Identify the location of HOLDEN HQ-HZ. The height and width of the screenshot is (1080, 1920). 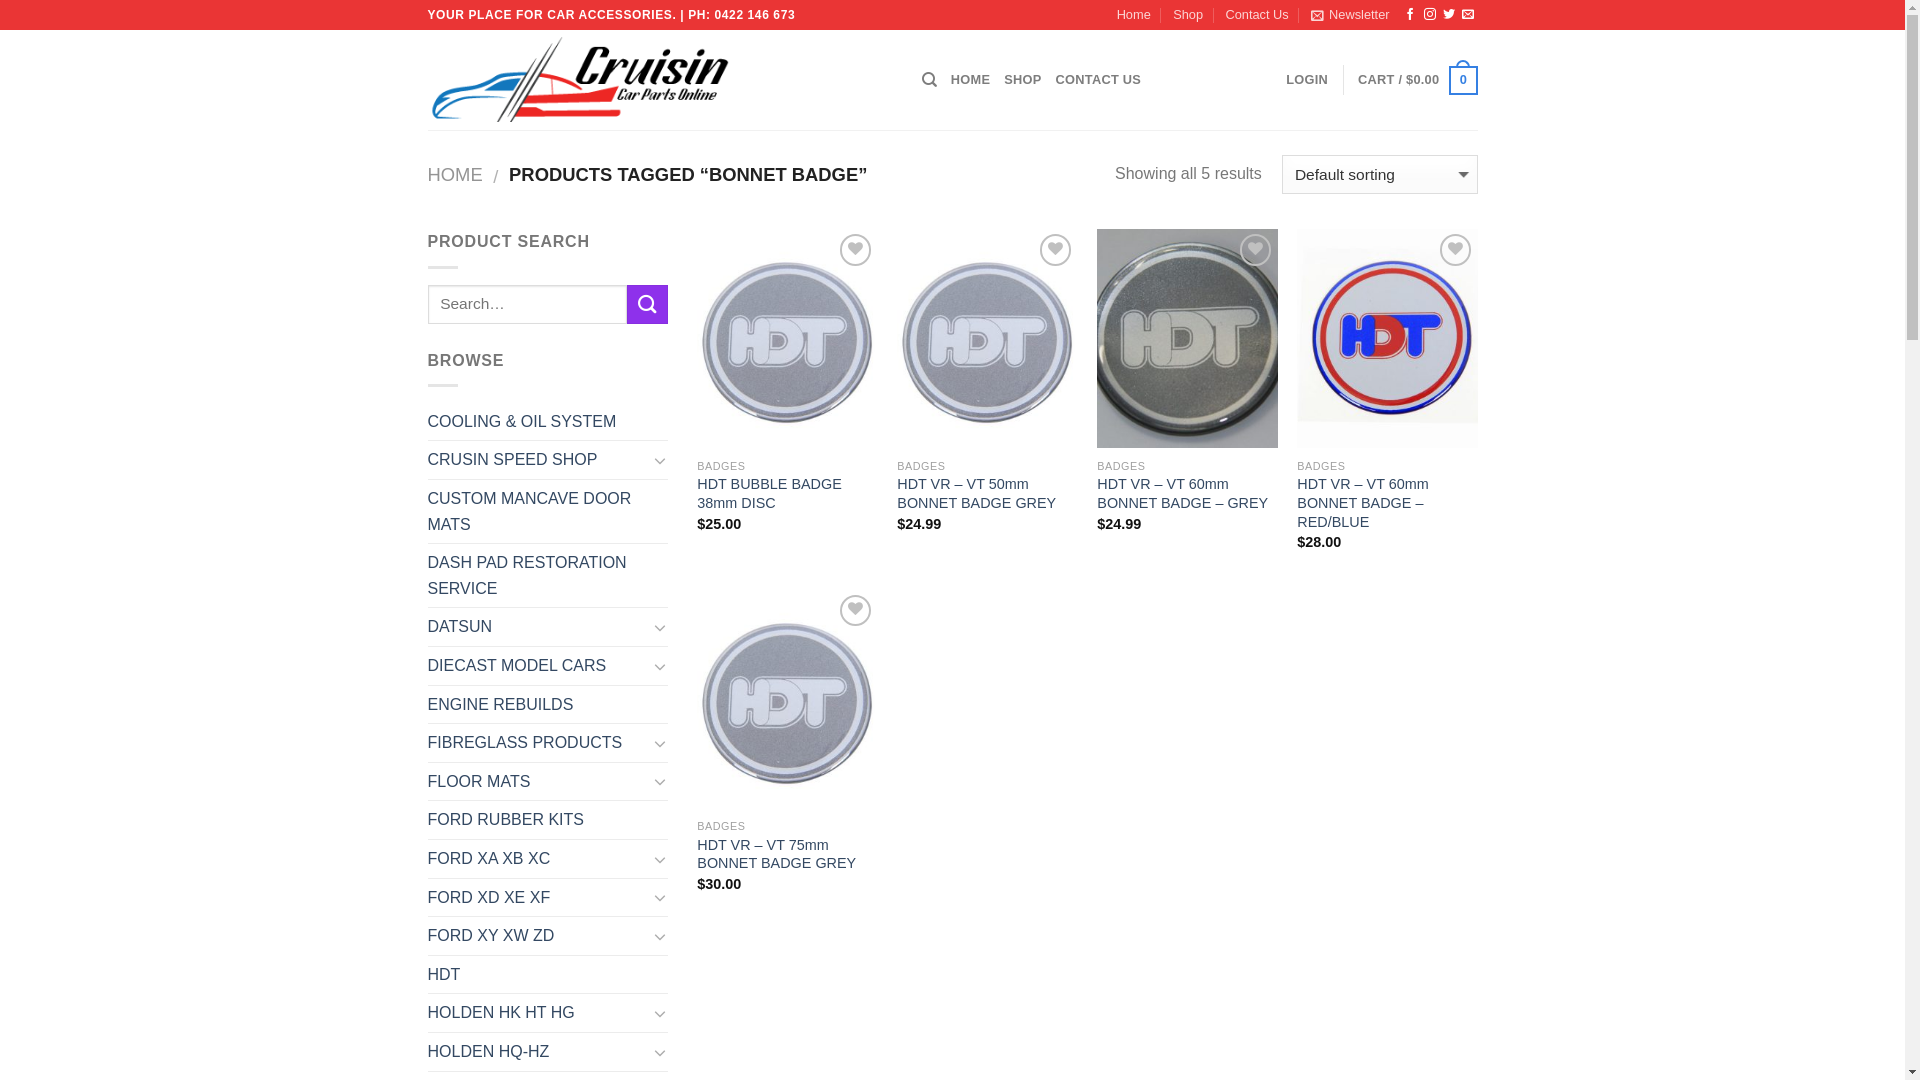
(538, 1052).